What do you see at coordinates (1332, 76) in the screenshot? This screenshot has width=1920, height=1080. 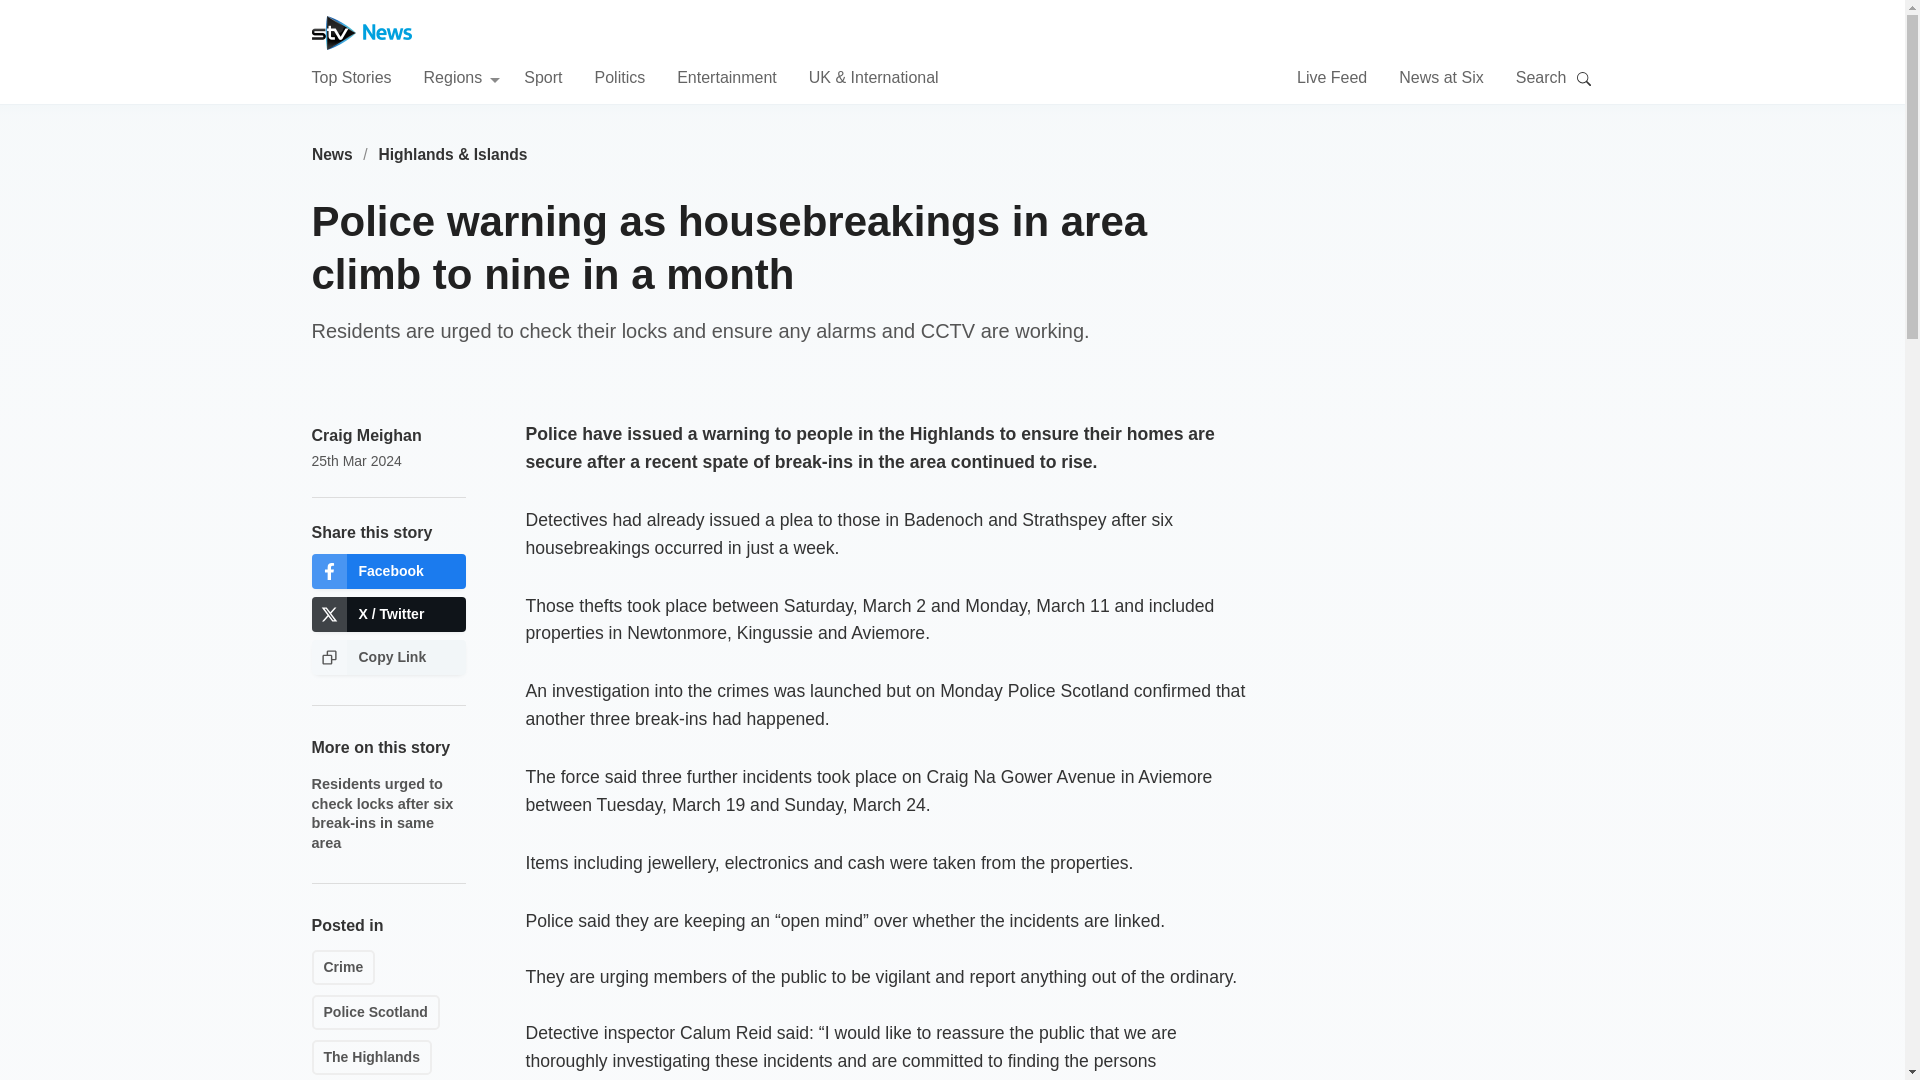 I see `Live Feed` at bounding box center [1332, 76].